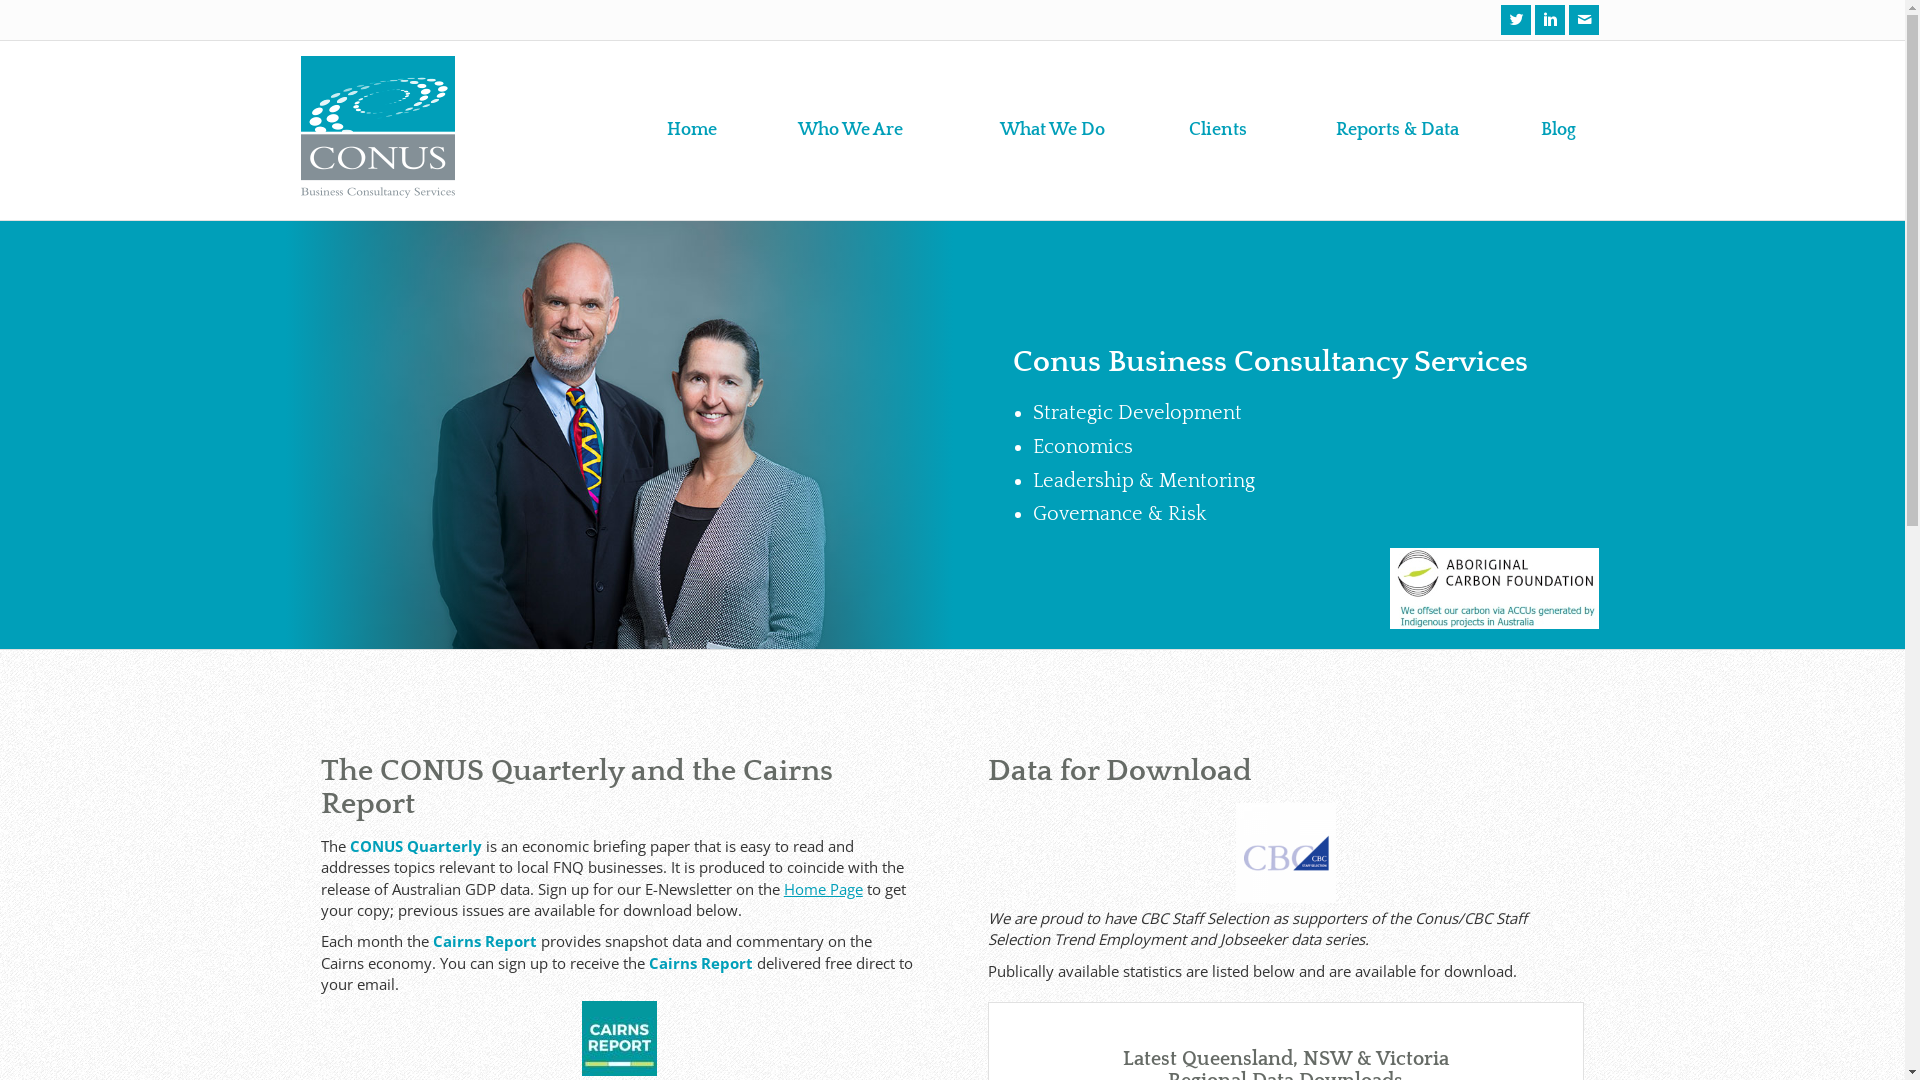 This screenshot has width=1920, height=1080. Describe the element at coordinates (1398, 131) in the screenshot. I see `Reports & Data` at that location.